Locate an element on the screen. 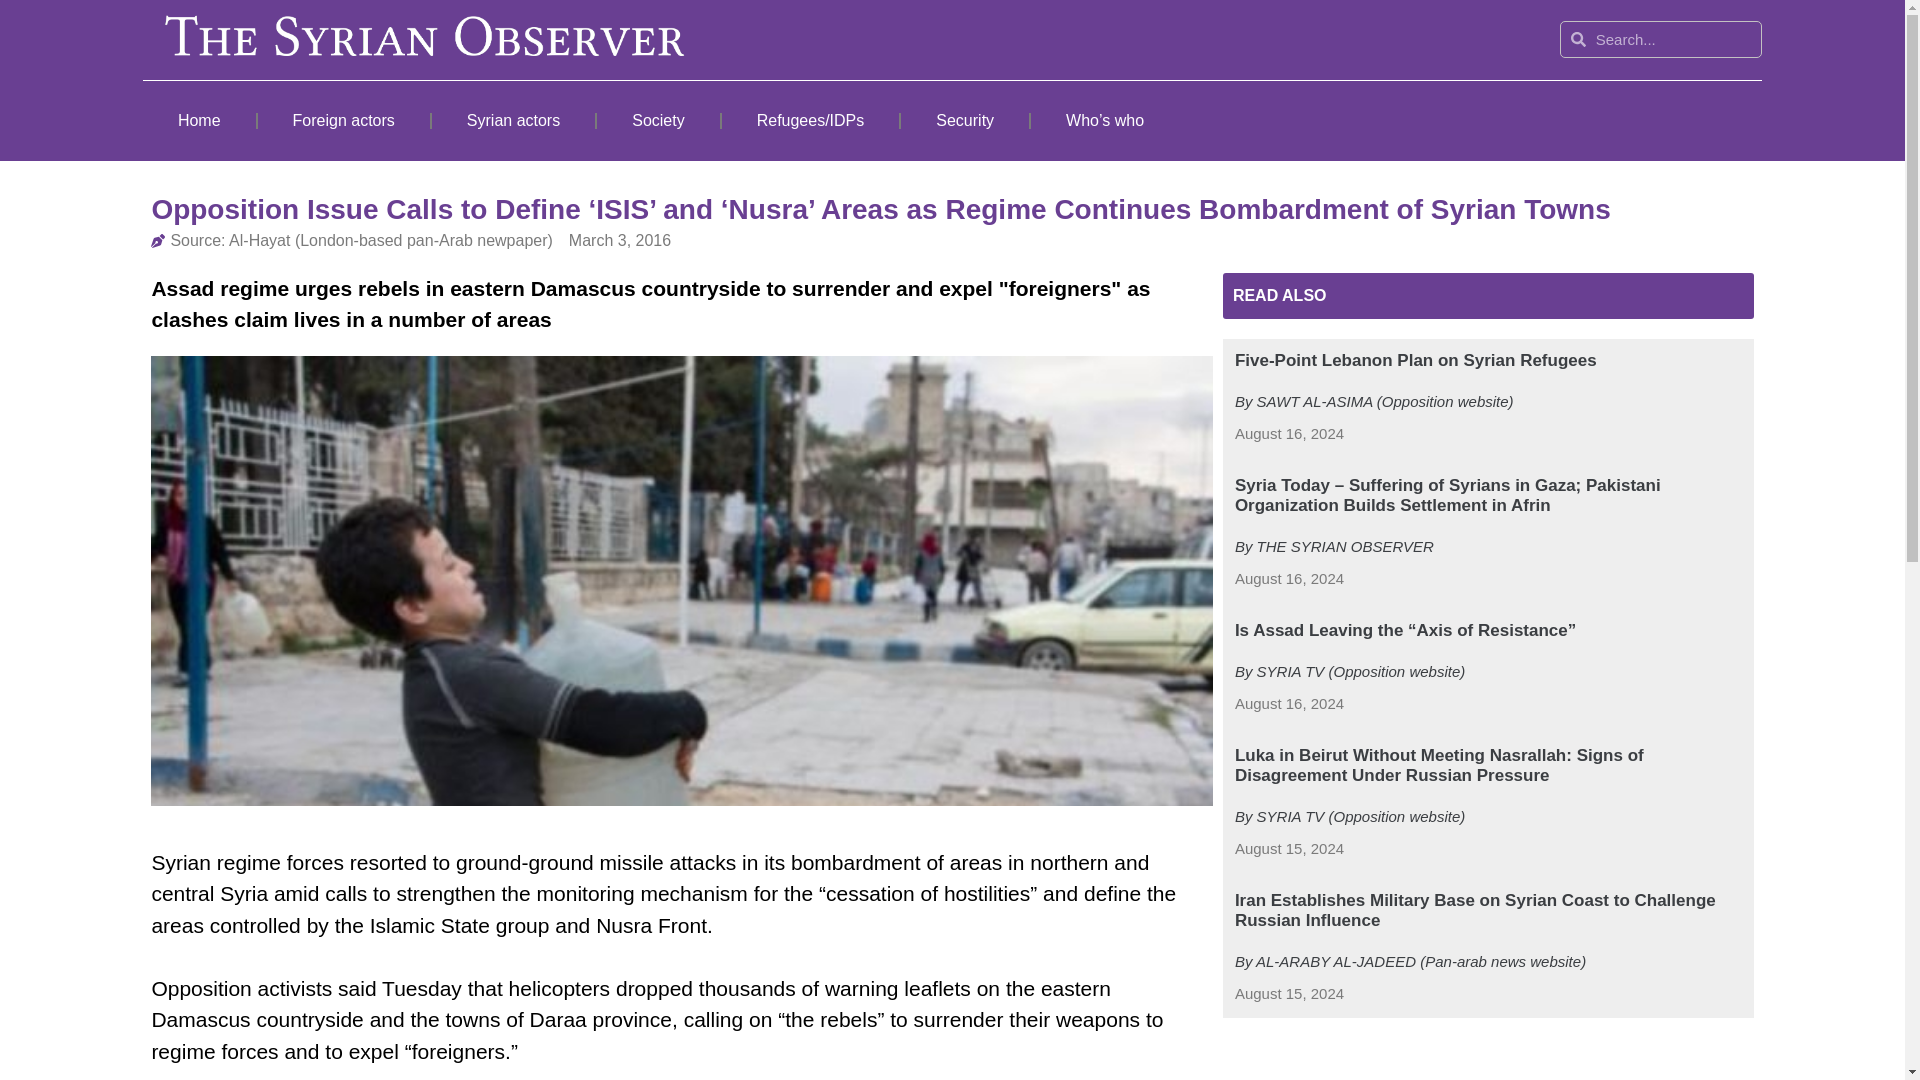 The height and width of the screenshot is (1080, 1920). August 16, 2024 is located at coordinates (1289, 434).